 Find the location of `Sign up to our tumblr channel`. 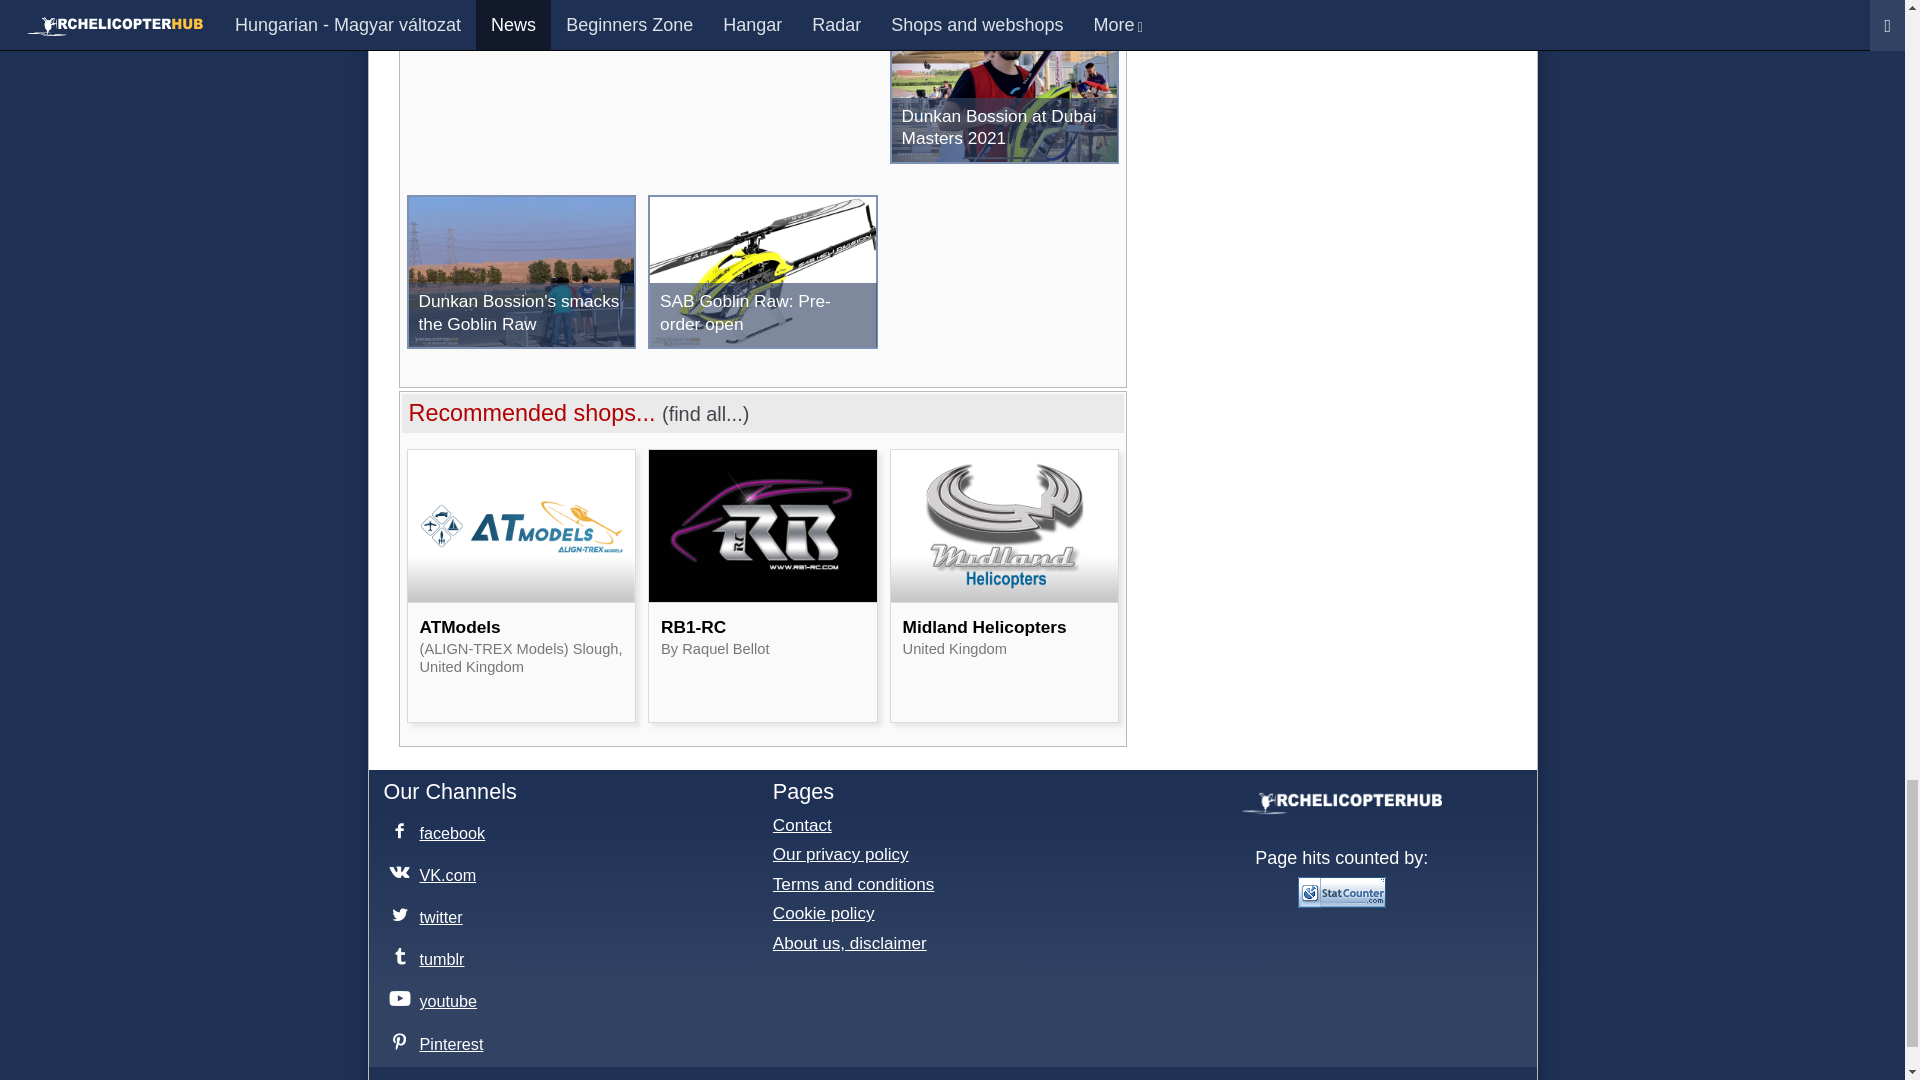

Sign up to our tumblr channel is located at coordinates (429, 956).